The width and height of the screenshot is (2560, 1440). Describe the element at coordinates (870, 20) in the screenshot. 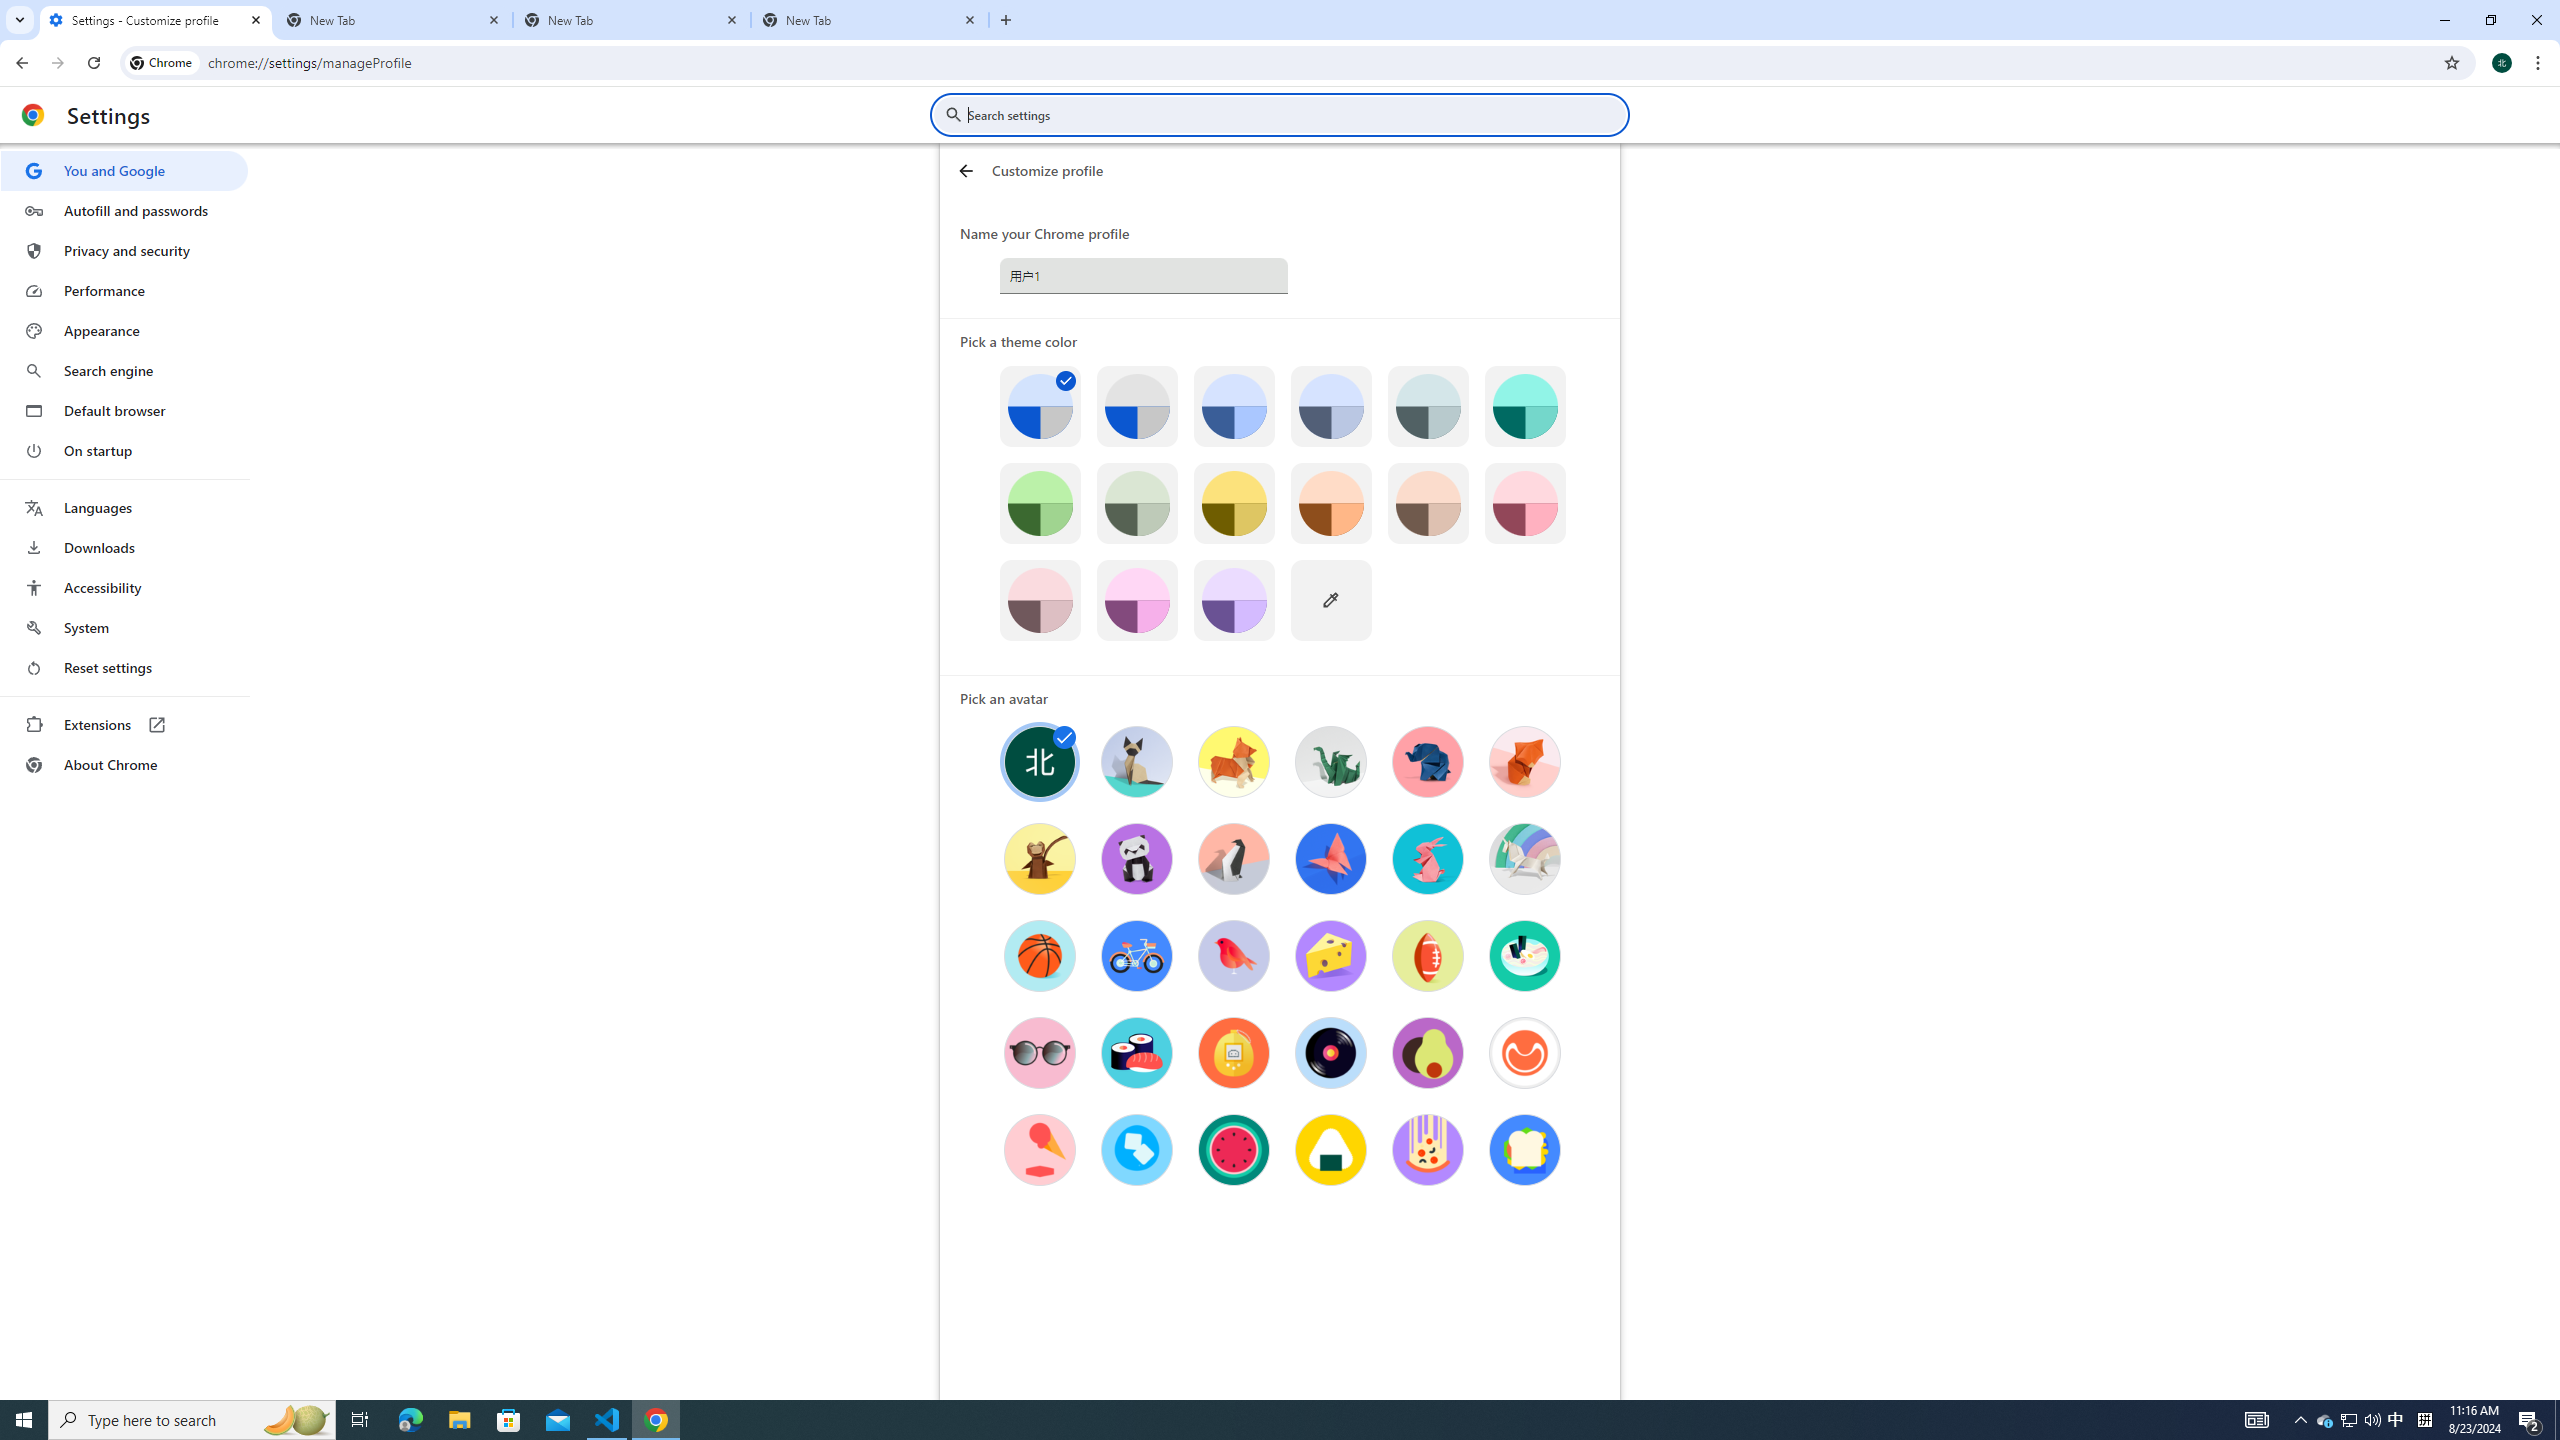

I see `New Tab` at that location.